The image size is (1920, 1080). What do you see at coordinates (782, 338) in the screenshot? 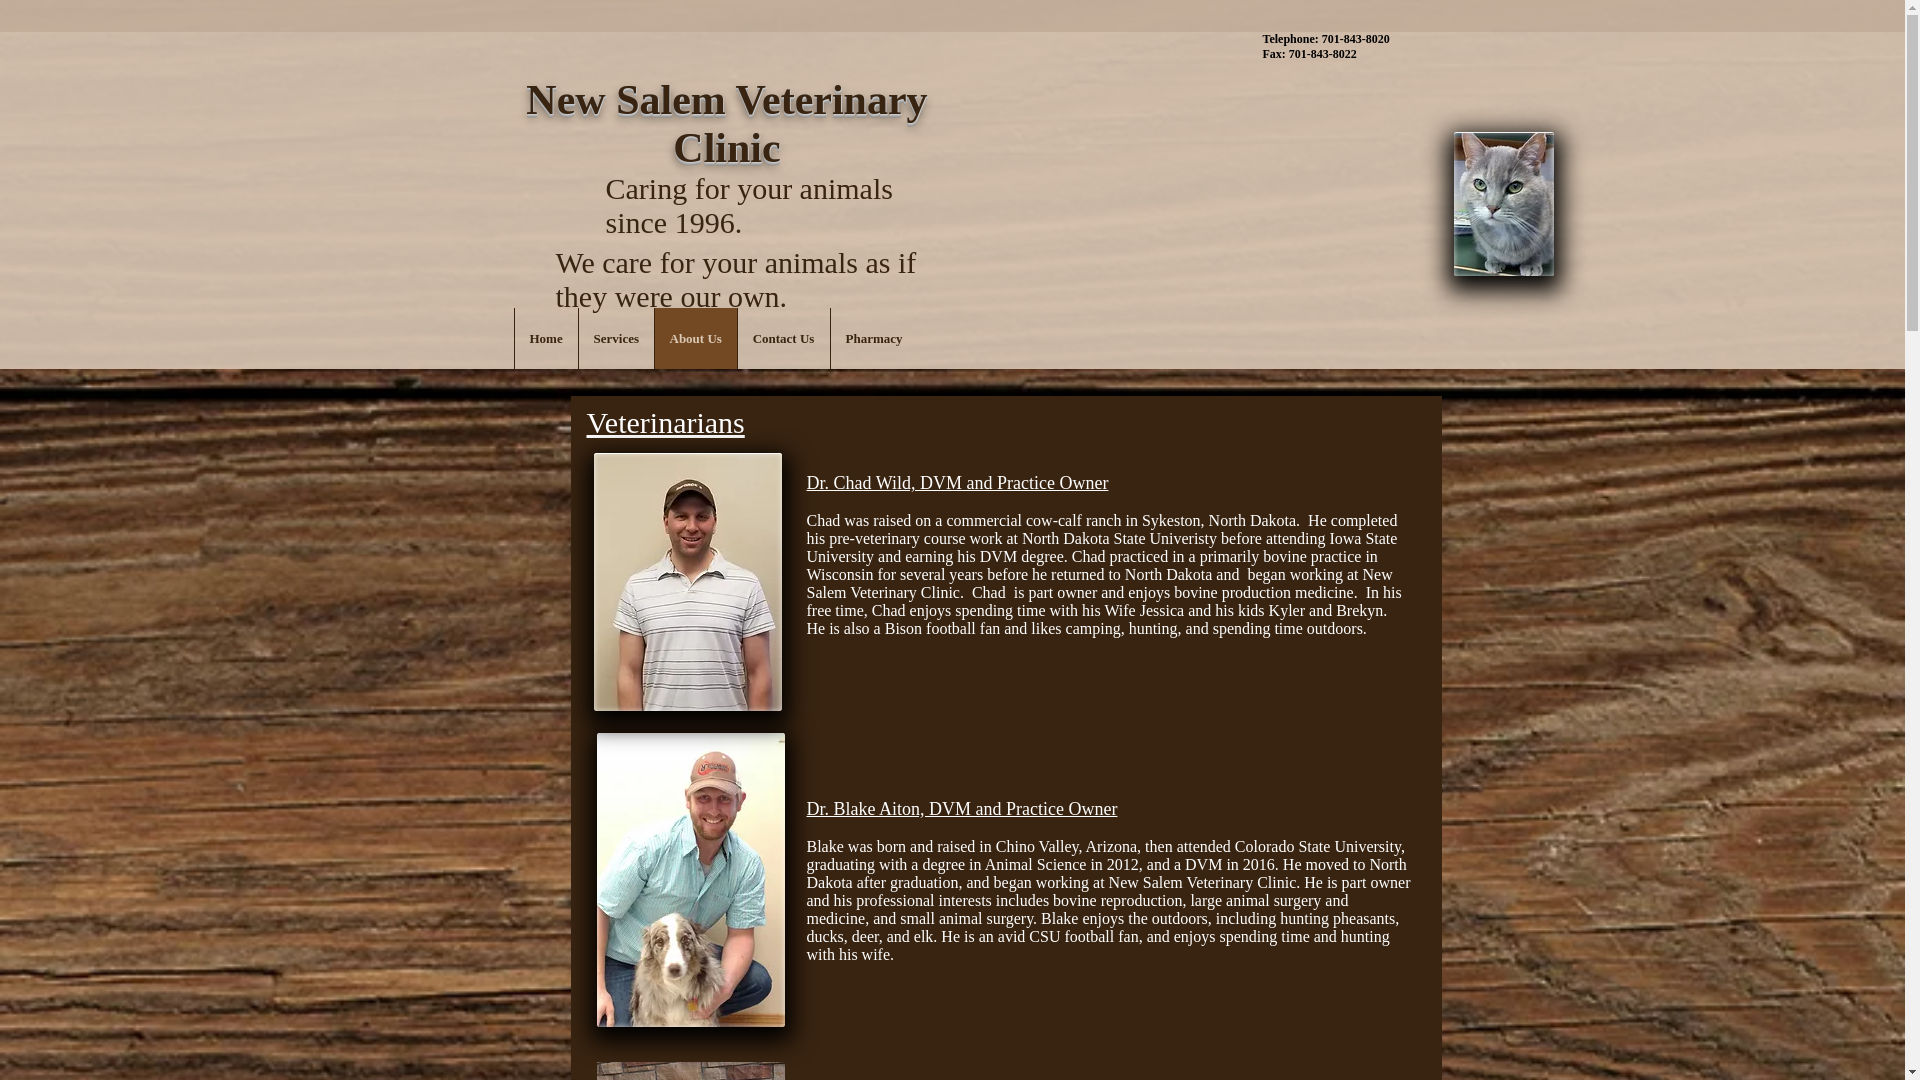
I see `Contact Us` at bounding box center [782, 338].